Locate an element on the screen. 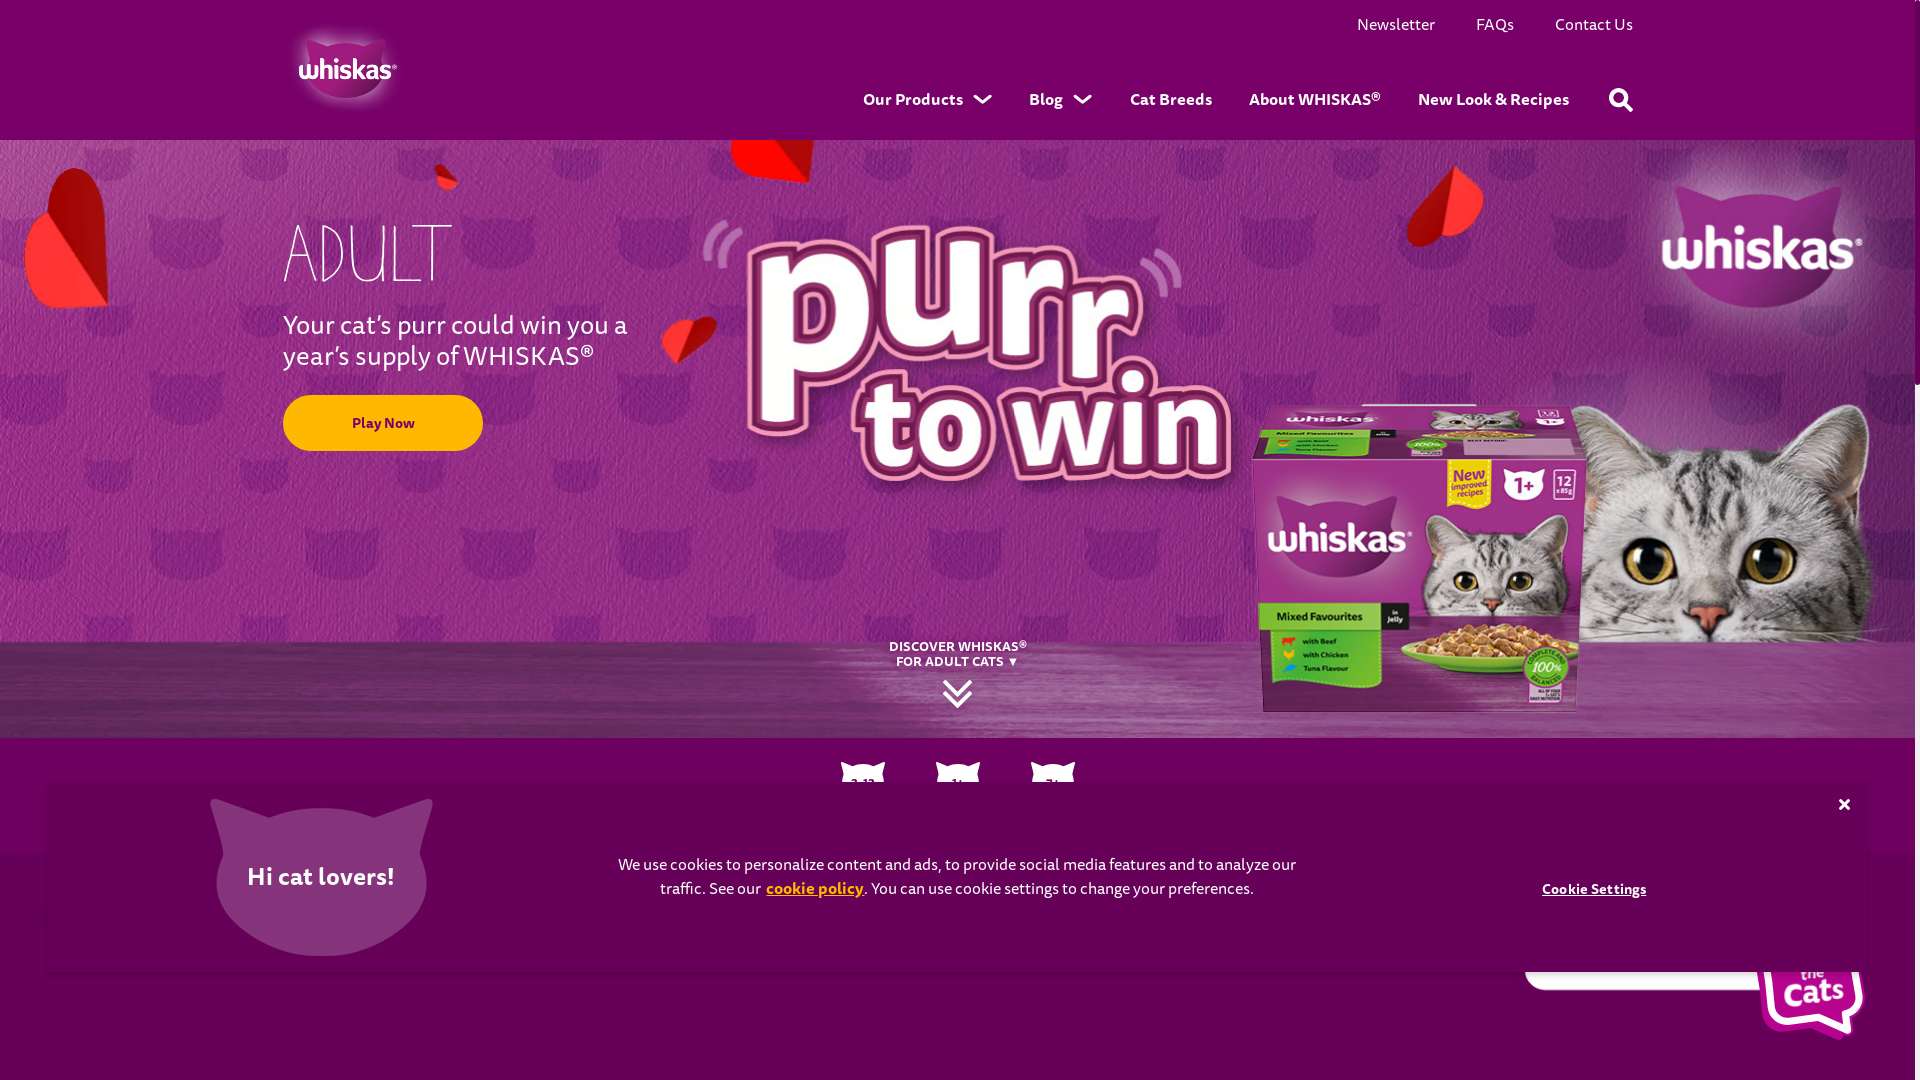 Image resolution: width=1920 pixels, height=1080 pixels. Cookie Settings is located at coordinates (1594, 890).